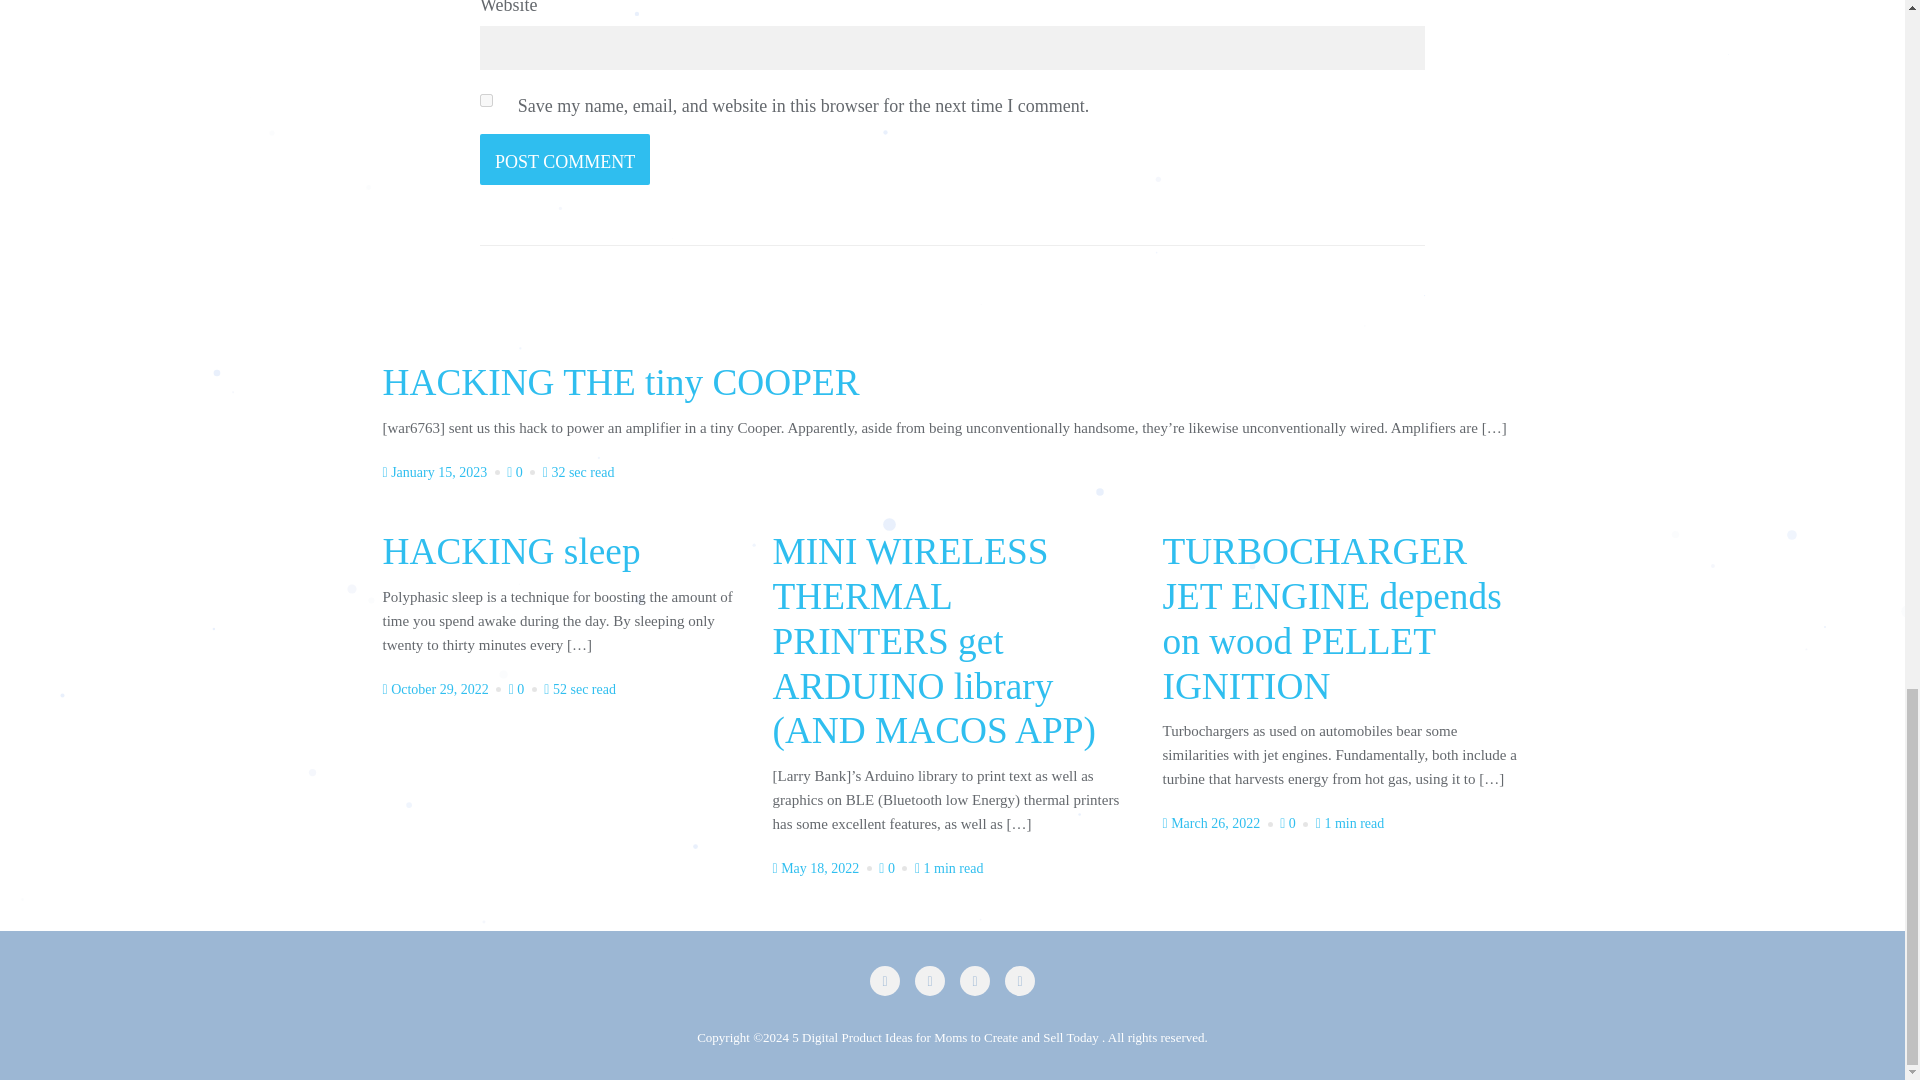 This screenshot has height=1080, width=1920. I want to click on 1 min read, so click(1350, 823).